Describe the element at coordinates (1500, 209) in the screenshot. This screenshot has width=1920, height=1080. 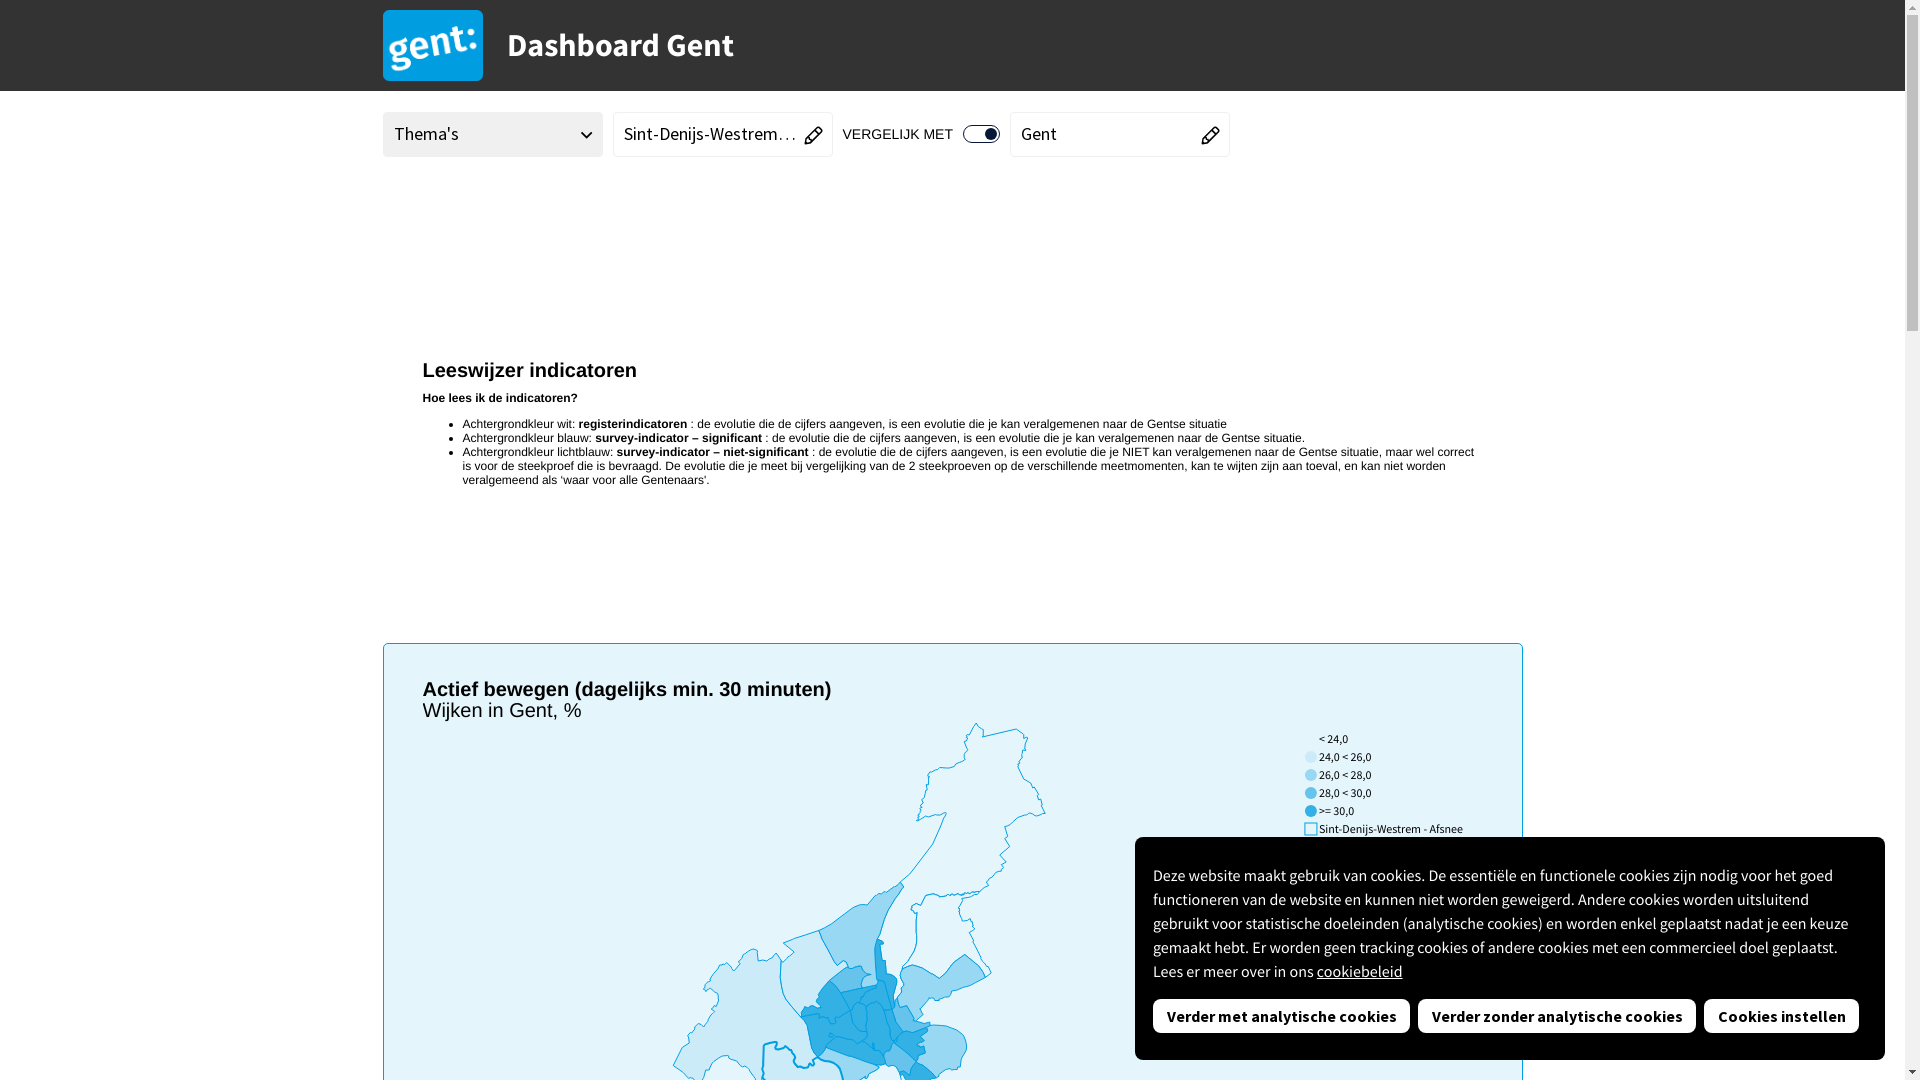
I see `Open download menu` at that location.